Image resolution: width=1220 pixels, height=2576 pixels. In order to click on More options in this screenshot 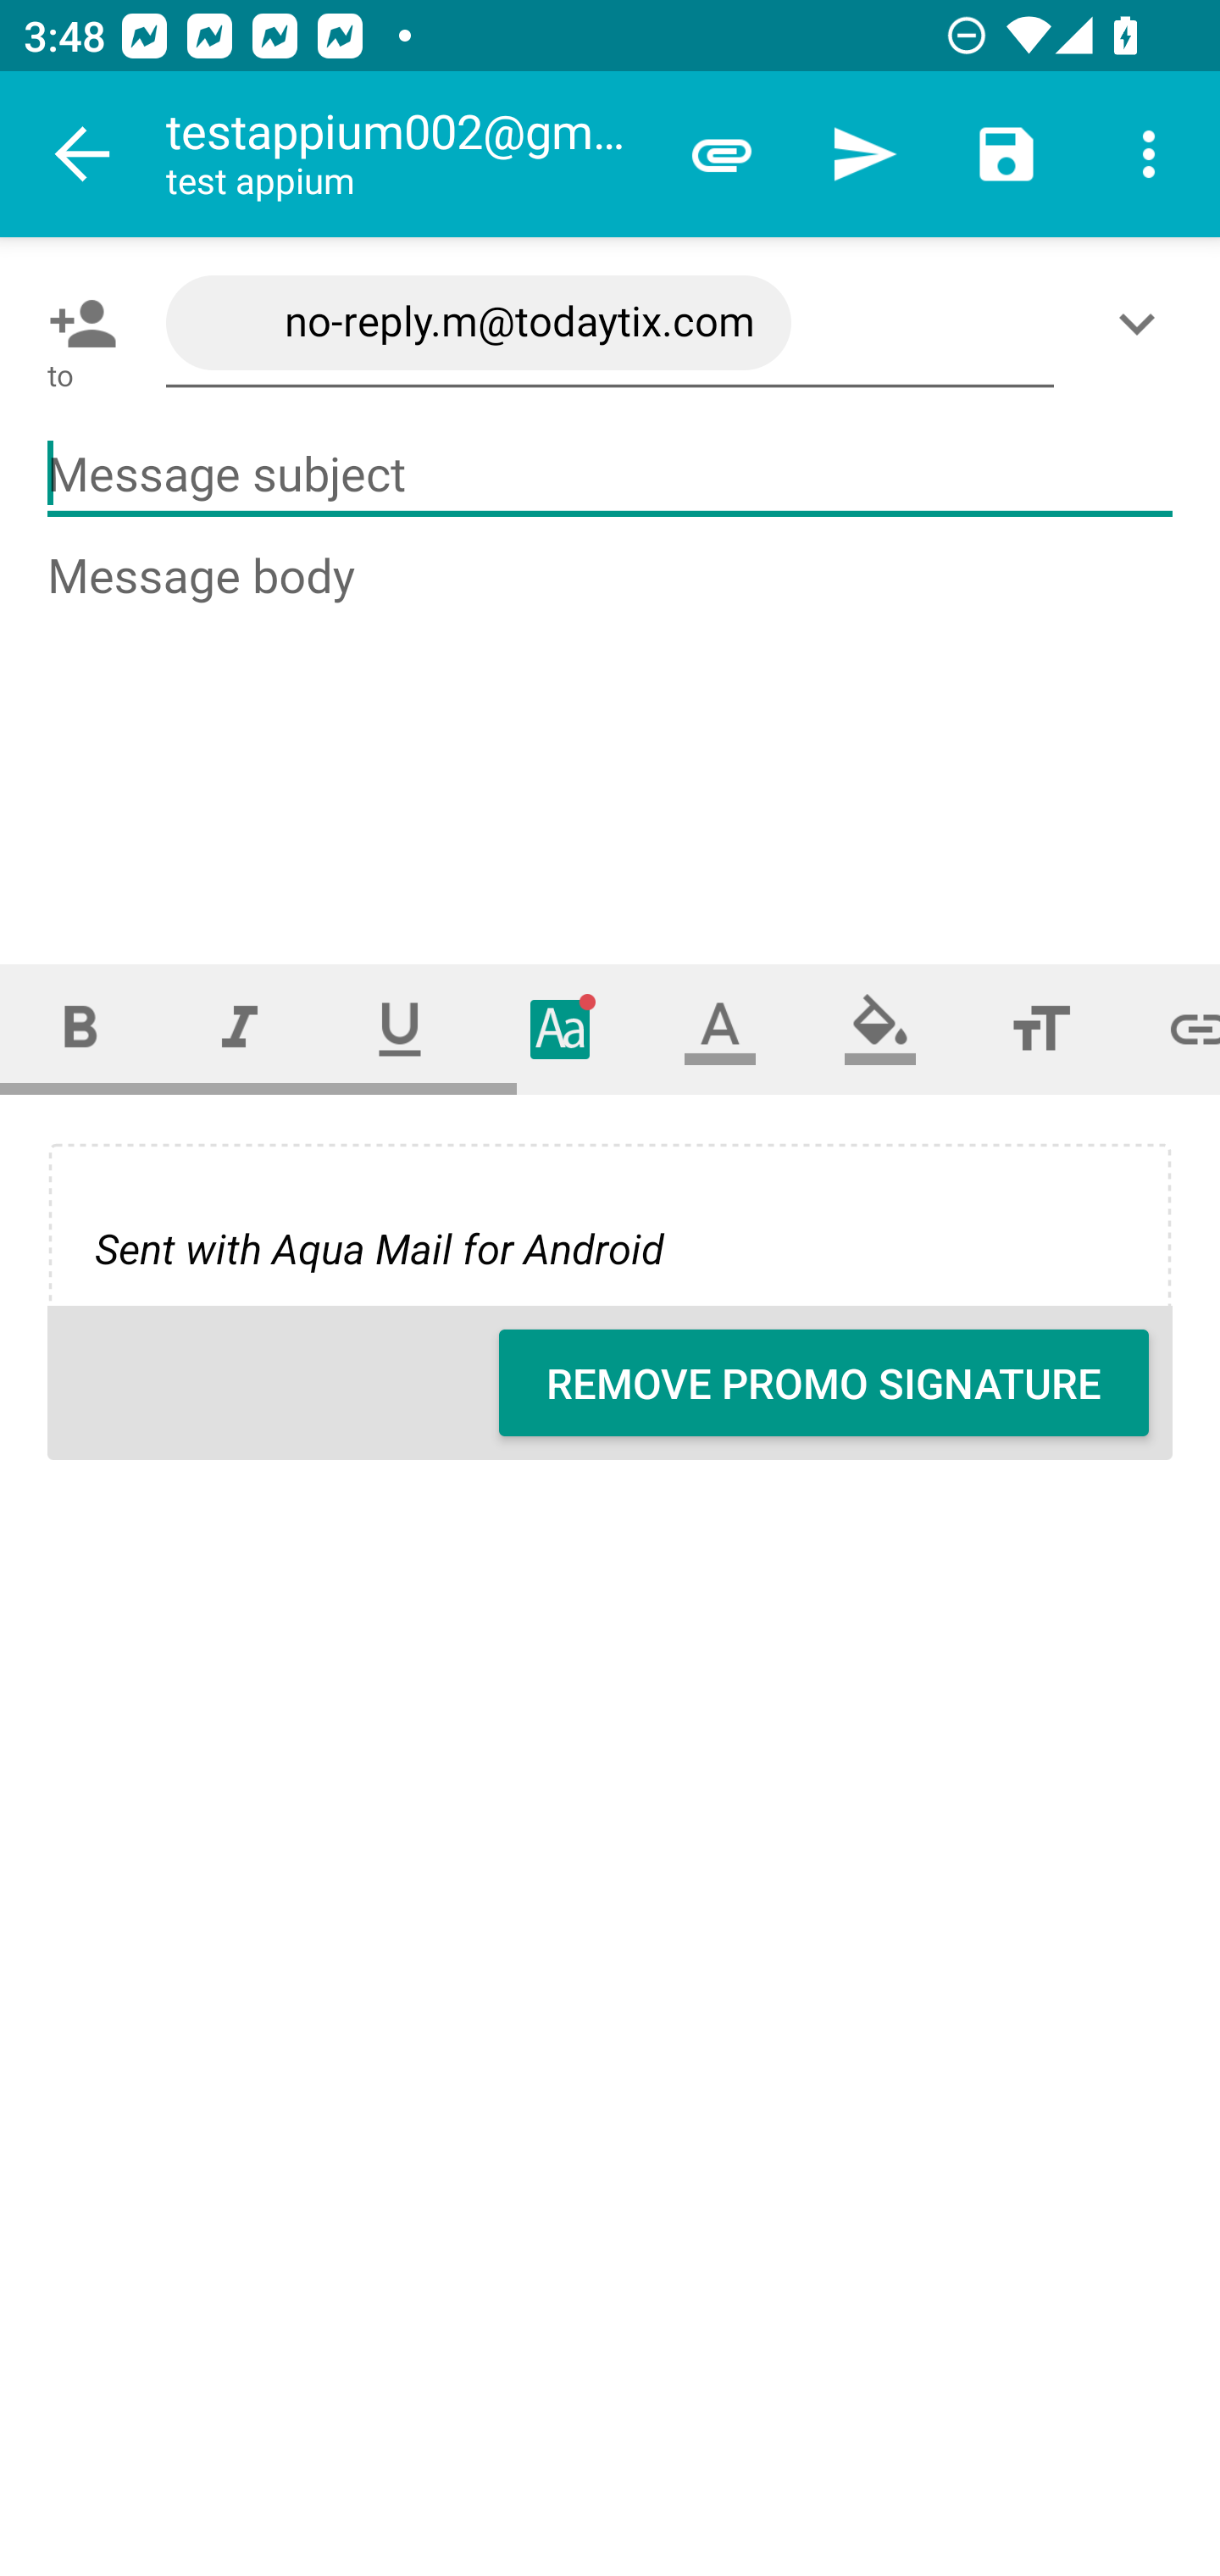, I will do `click(1149, 154)`.